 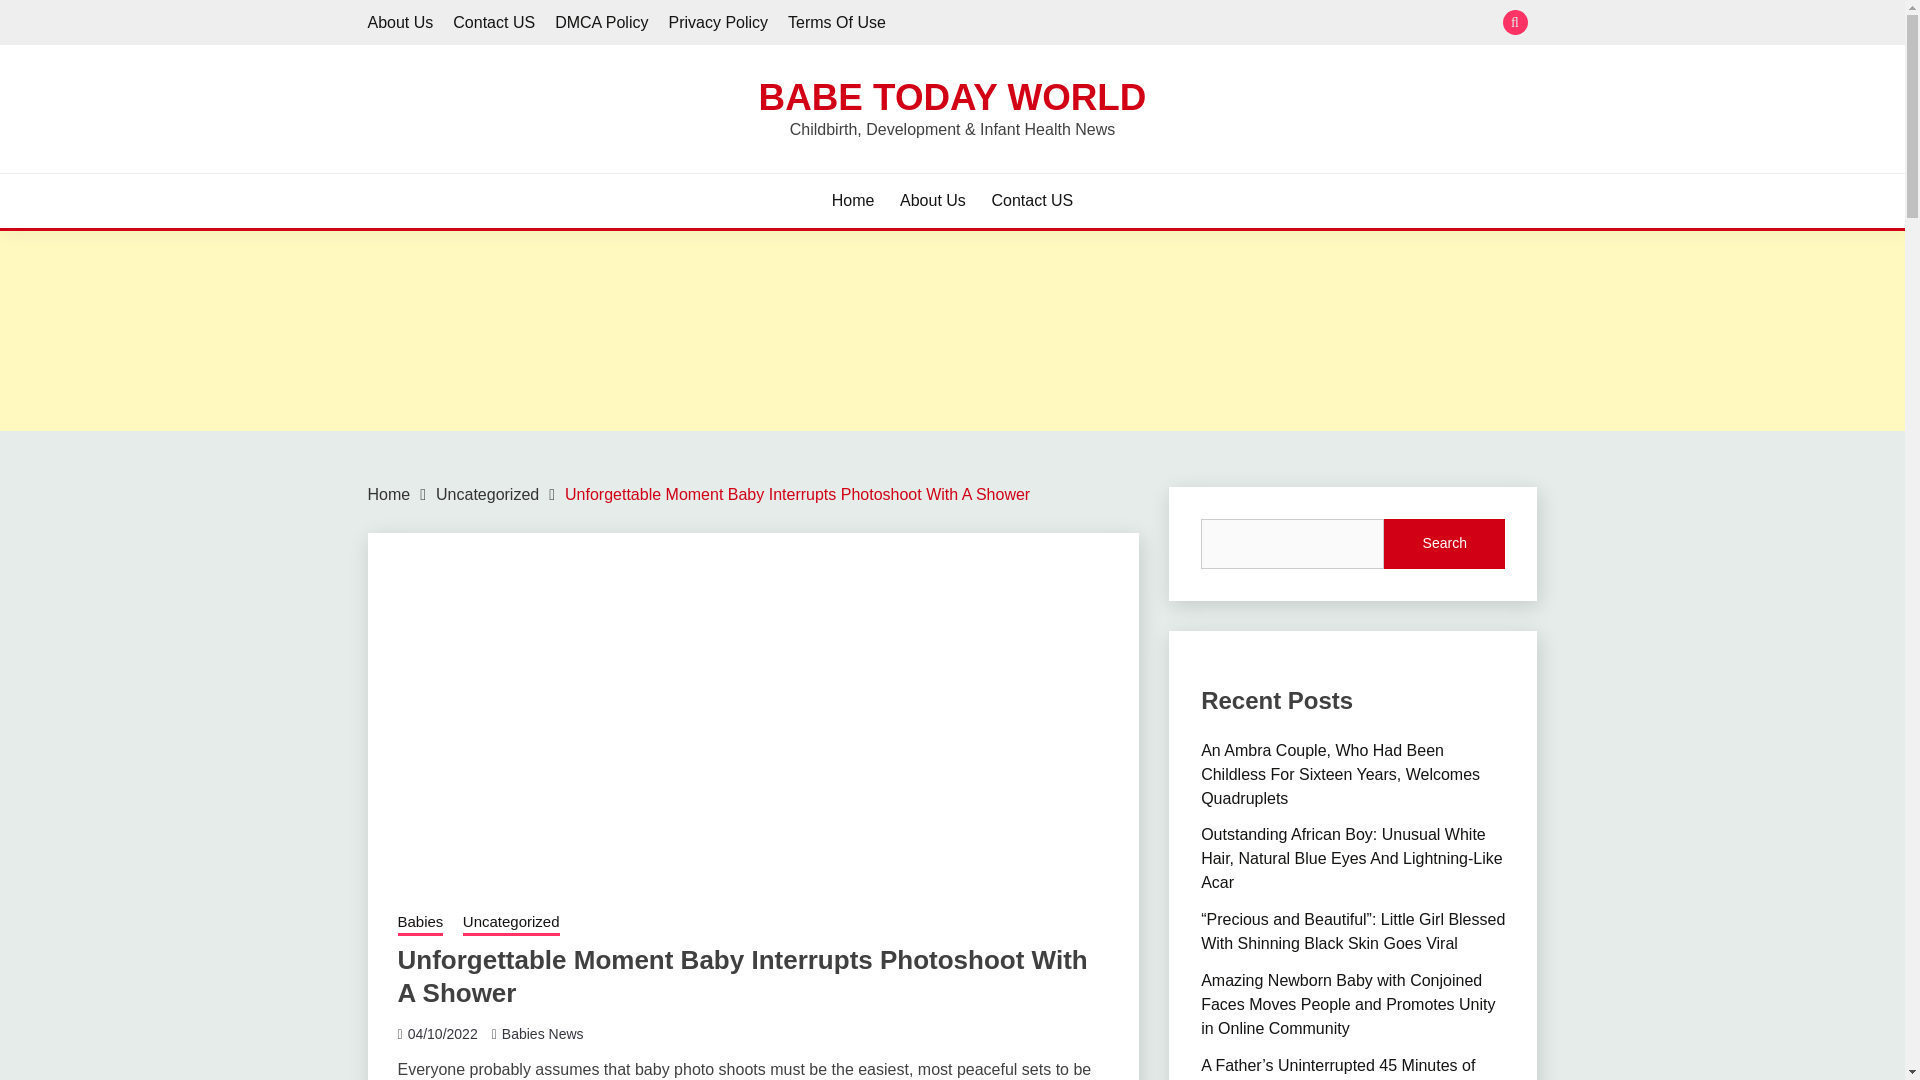 What do you see at coordinates (1444, 544) in the screenshot?
I see `Search` at bounding box center [1444, 544].